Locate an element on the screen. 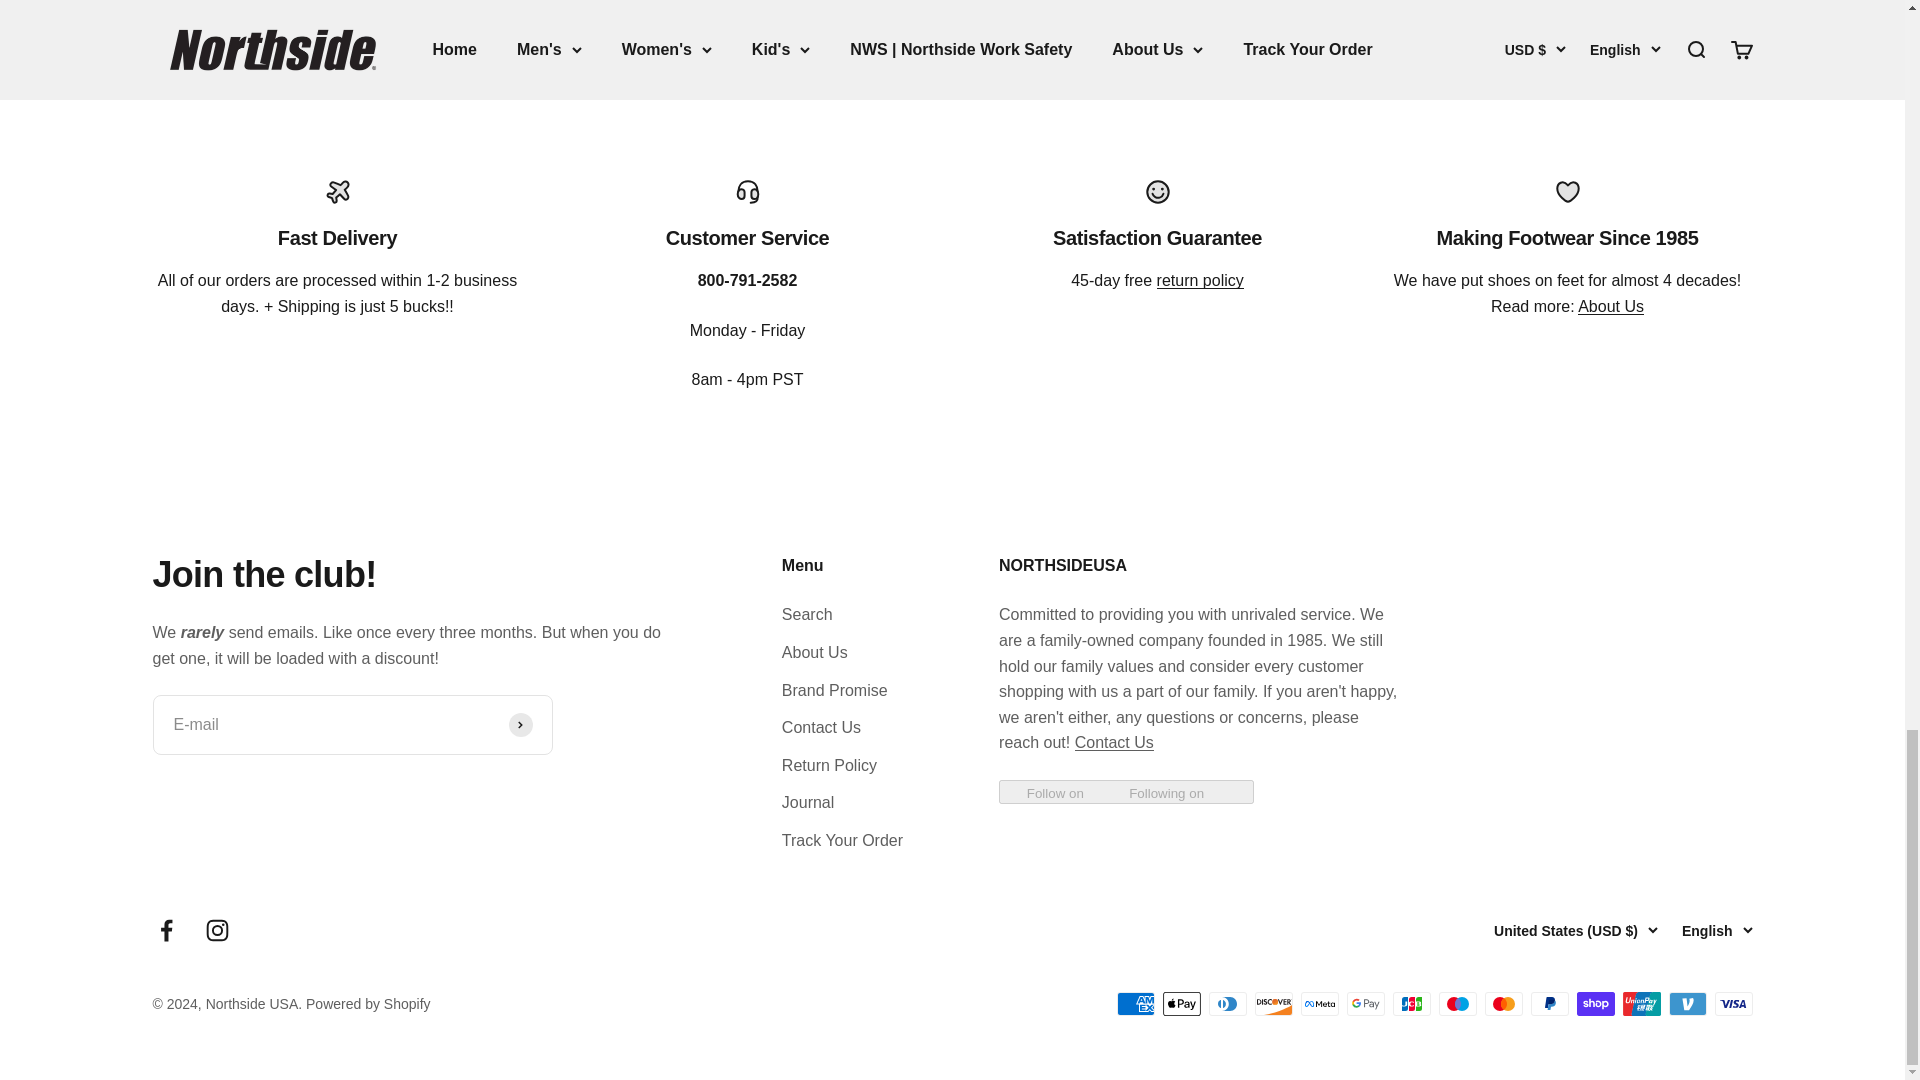  About Us is located at coordinates (1610, 306).